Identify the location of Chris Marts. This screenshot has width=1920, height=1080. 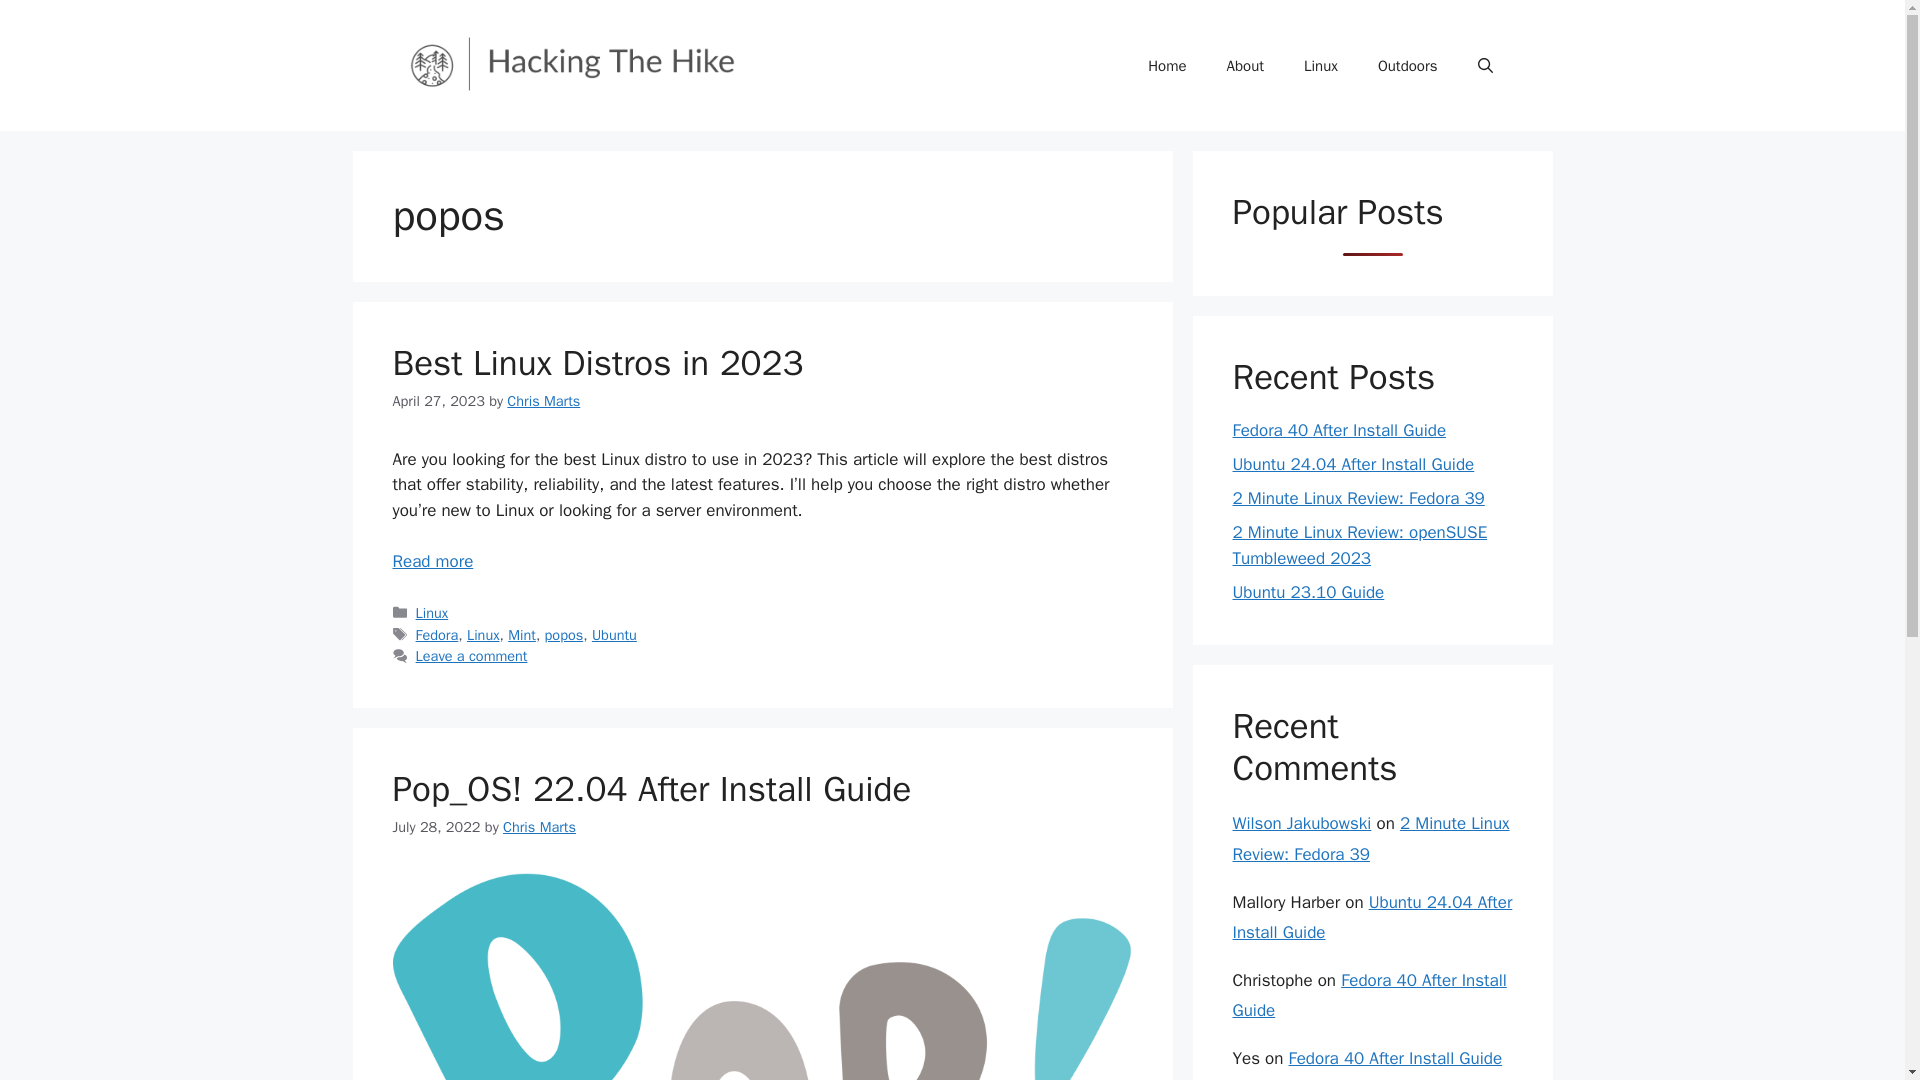
(542, 401).